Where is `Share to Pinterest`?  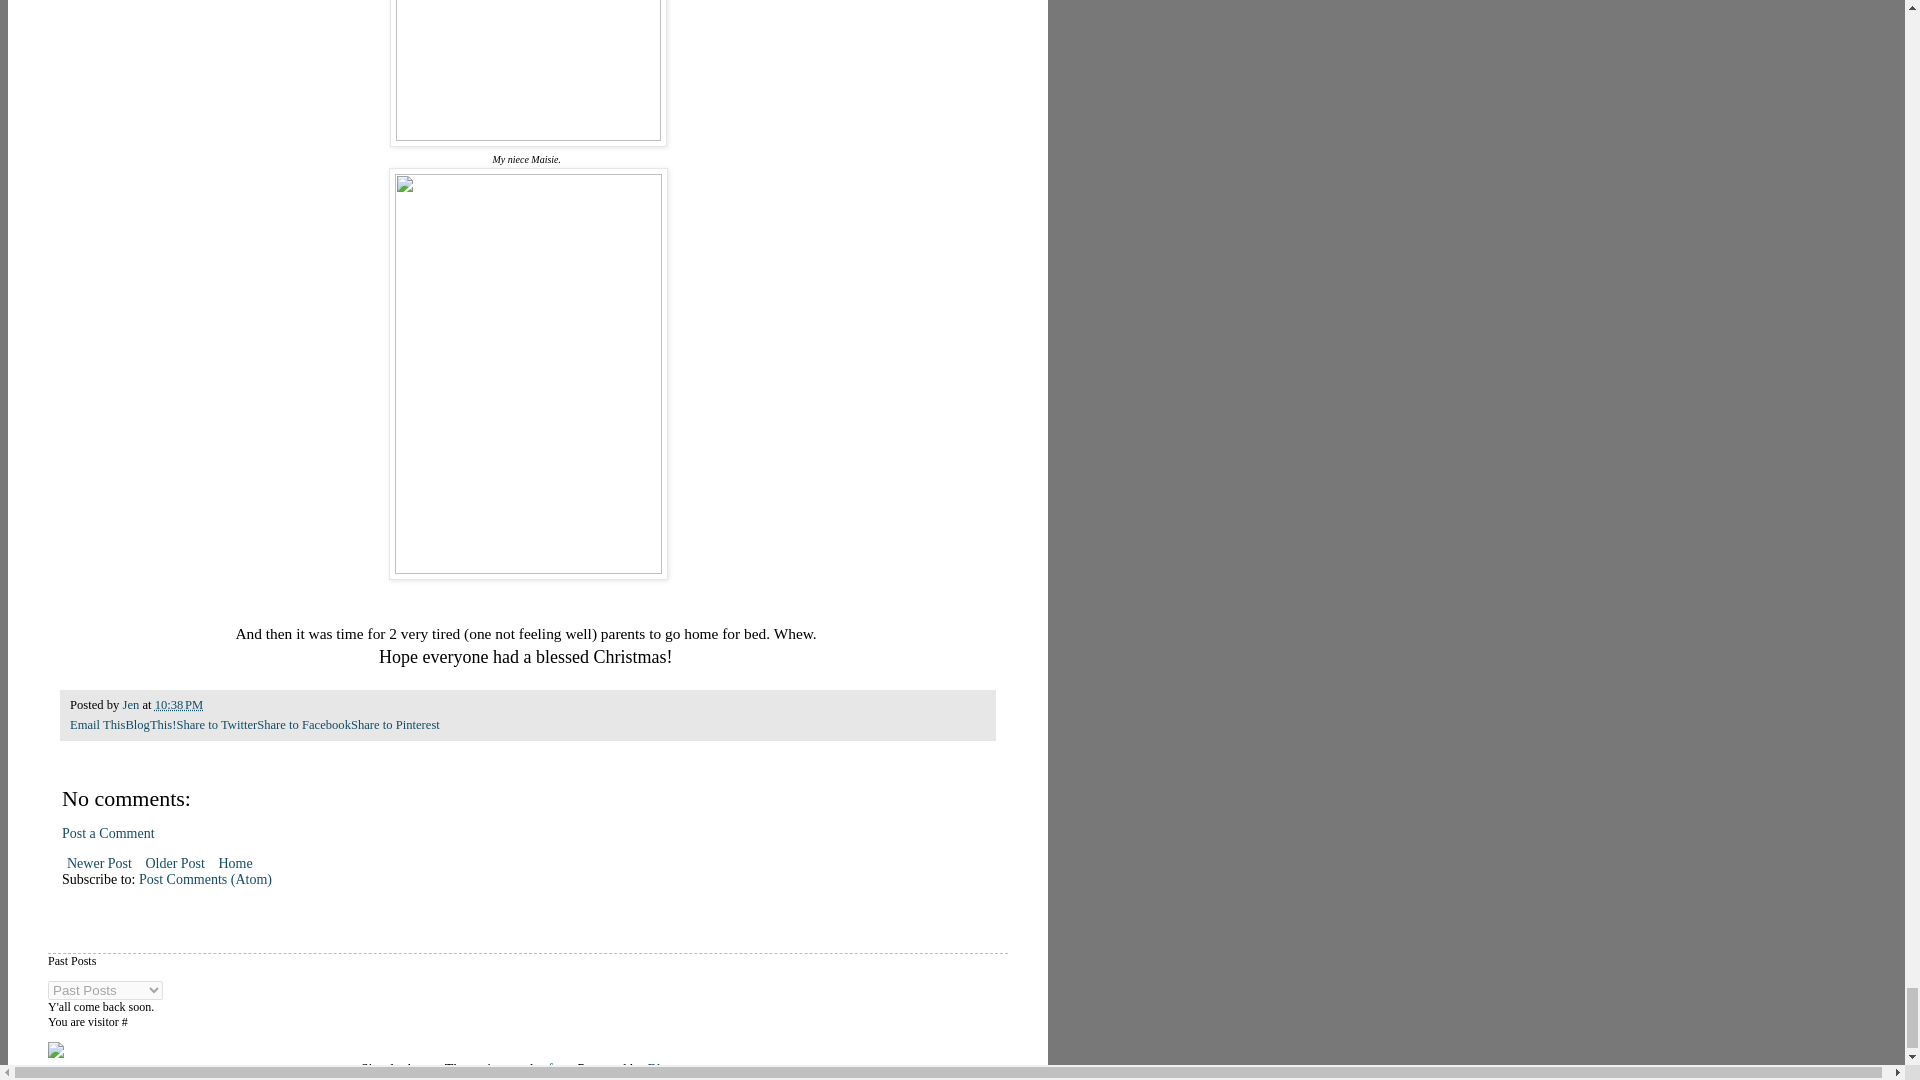 Share to Pinterest is located at coordinates (395, 725).